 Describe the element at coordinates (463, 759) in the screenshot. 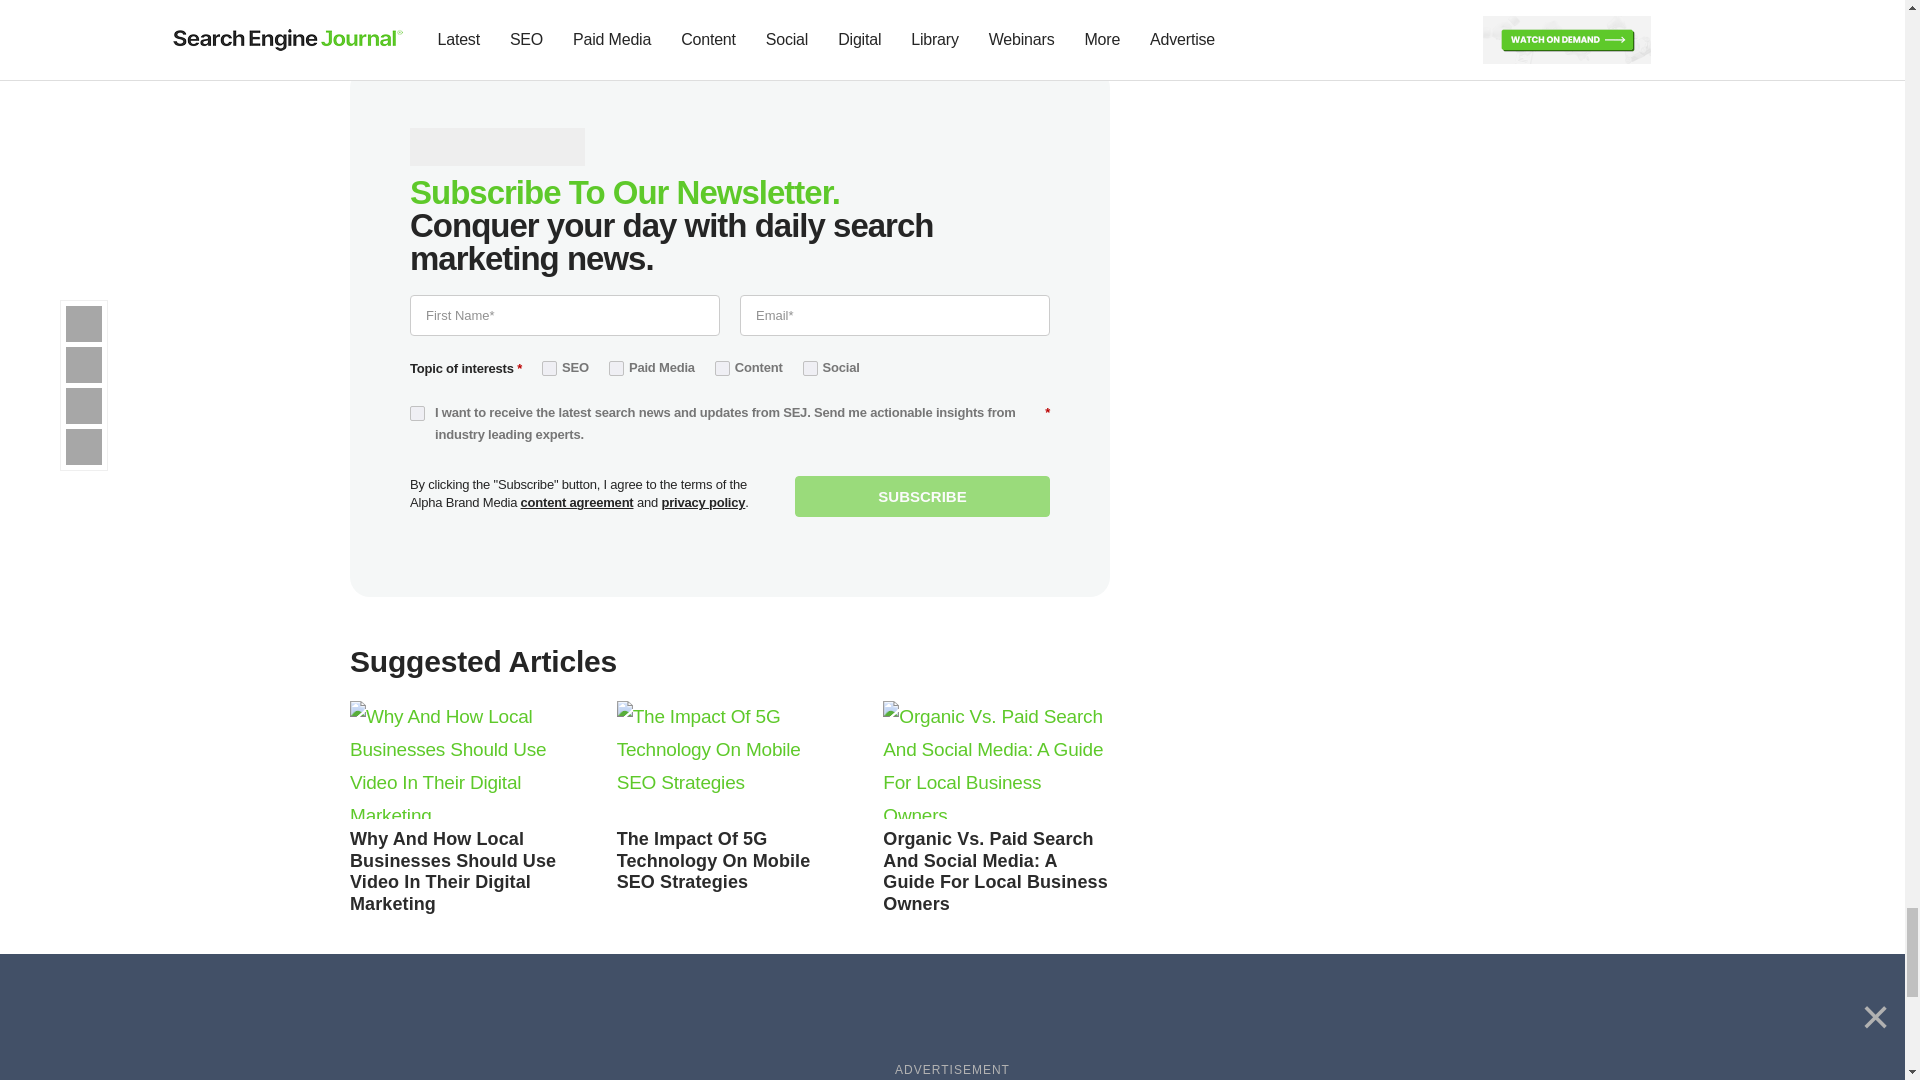

I see `Read the Article` at that location.